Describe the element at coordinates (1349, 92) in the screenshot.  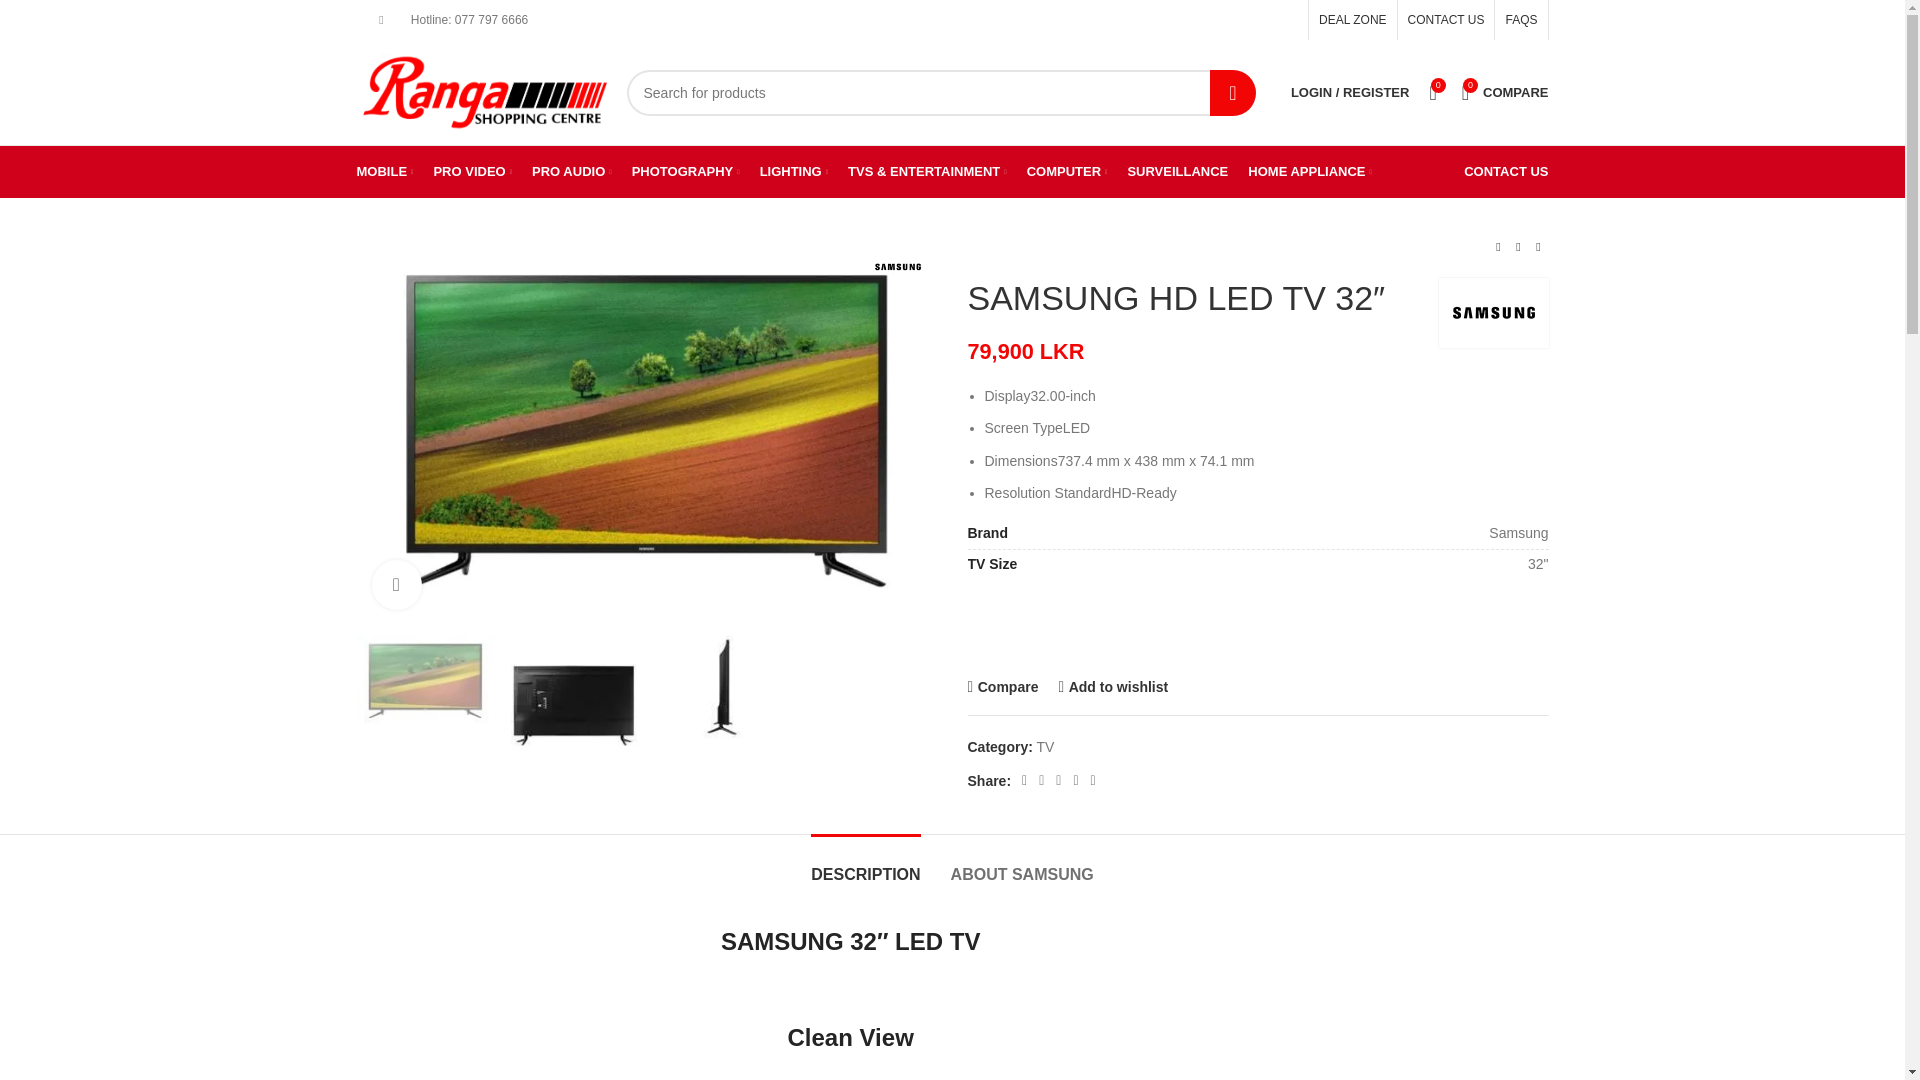
I see `My account` at that location.